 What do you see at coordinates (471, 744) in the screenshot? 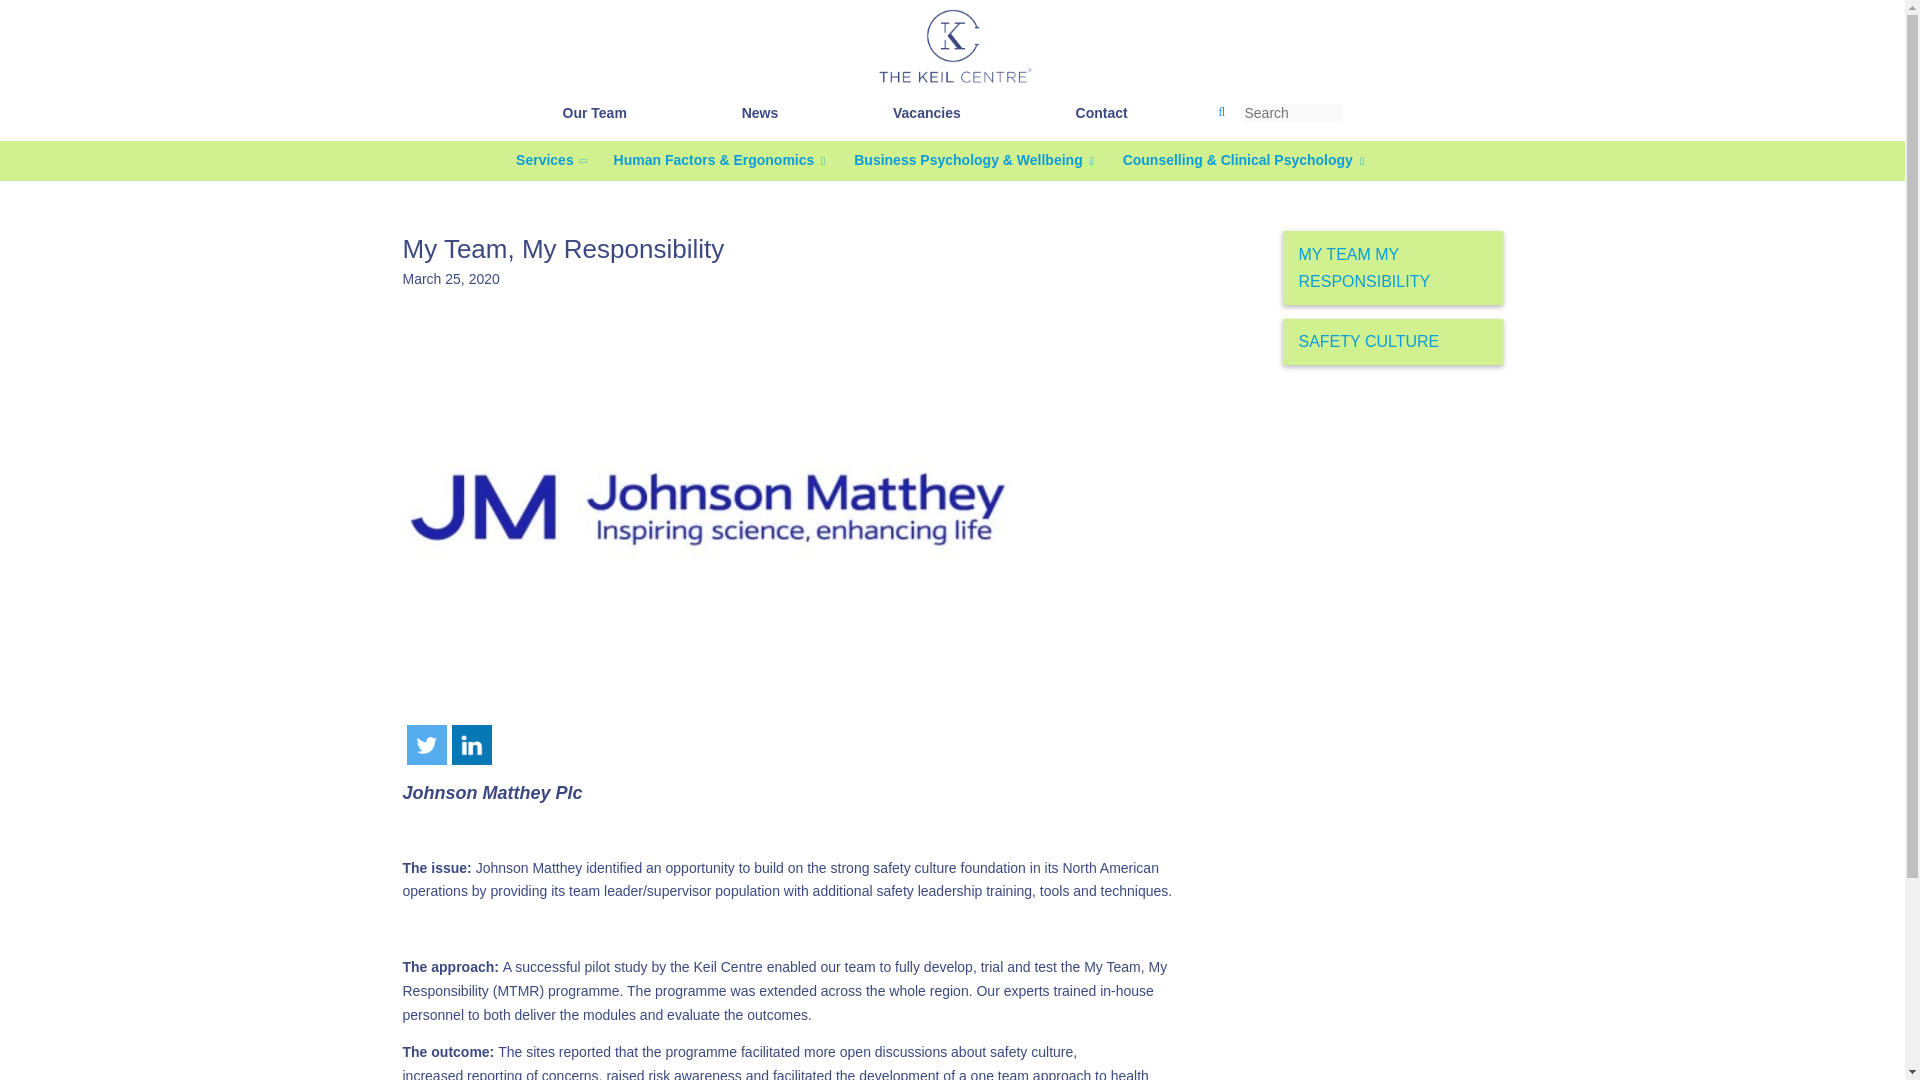
I see `LinkedIn` at bounding box center [471, 744].